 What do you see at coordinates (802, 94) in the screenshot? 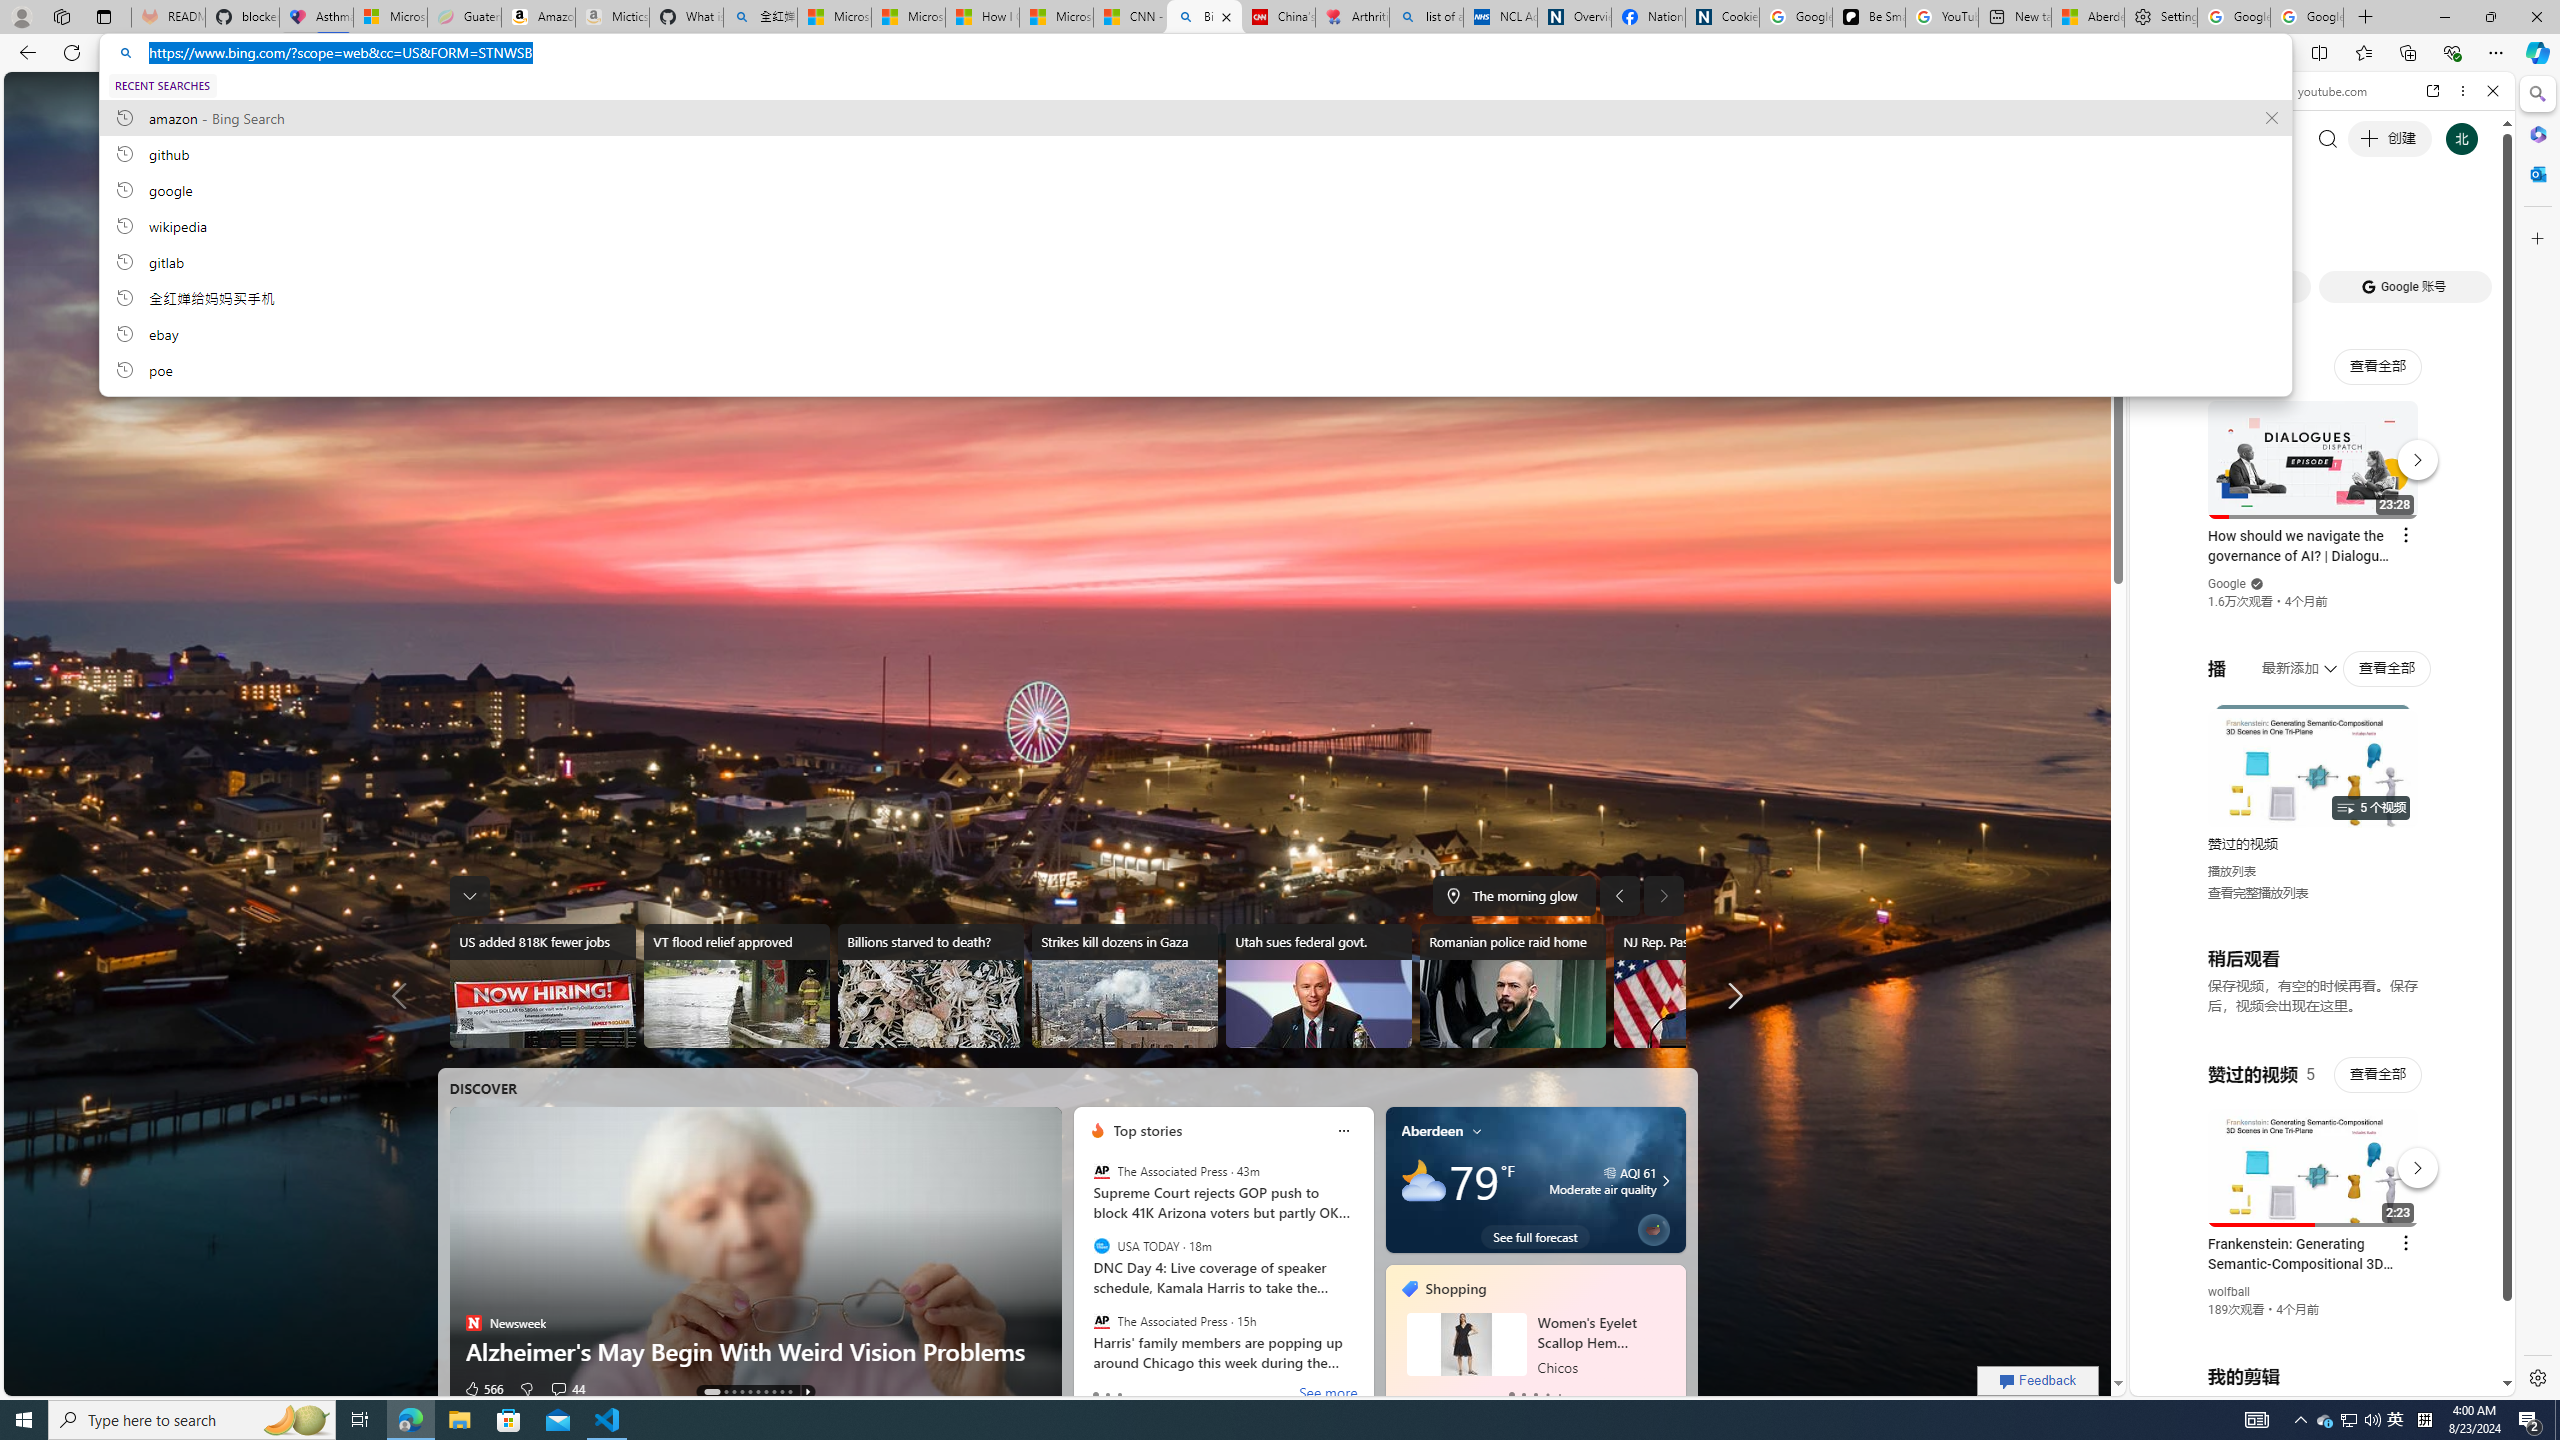
I see `Maps` at bounding box center [802, 94].